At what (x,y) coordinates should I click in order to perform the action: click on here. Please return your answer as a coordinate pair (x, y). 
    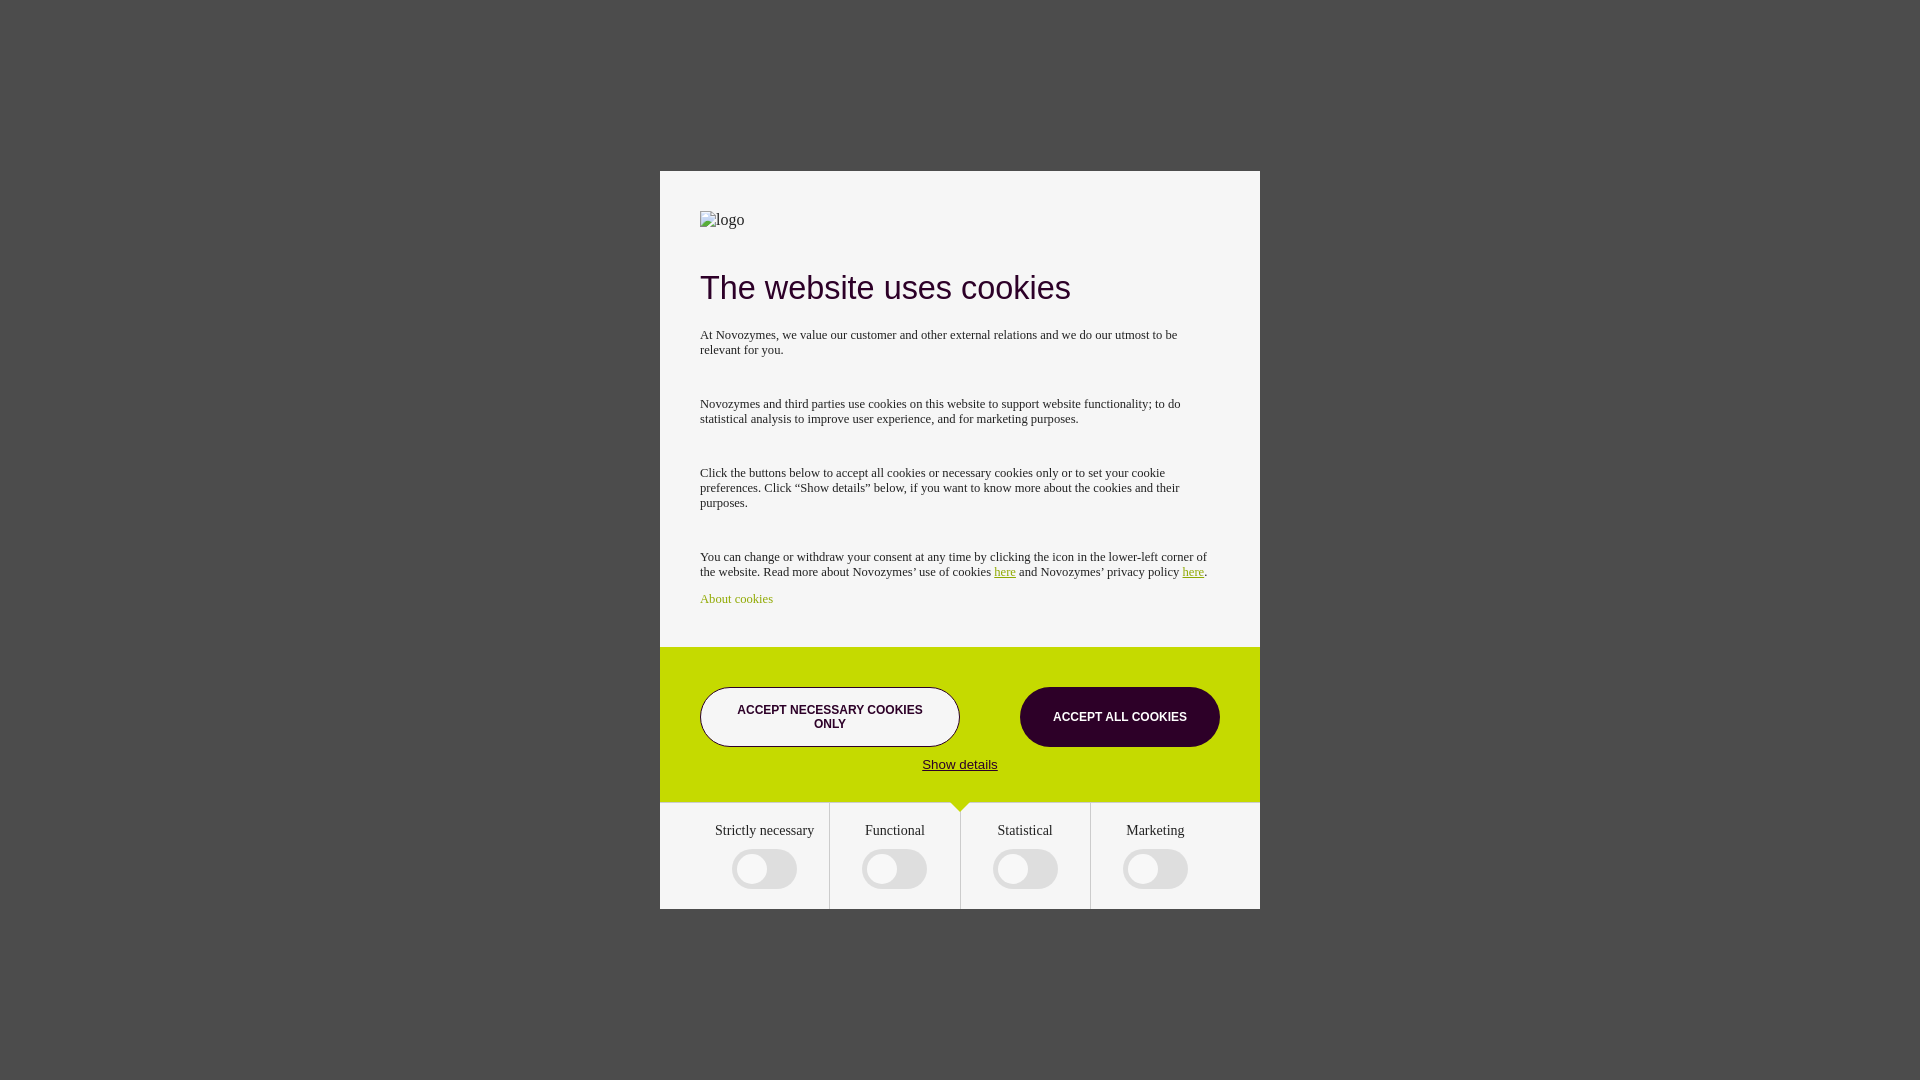
    Looking at the image, I should click on (1194, 571).